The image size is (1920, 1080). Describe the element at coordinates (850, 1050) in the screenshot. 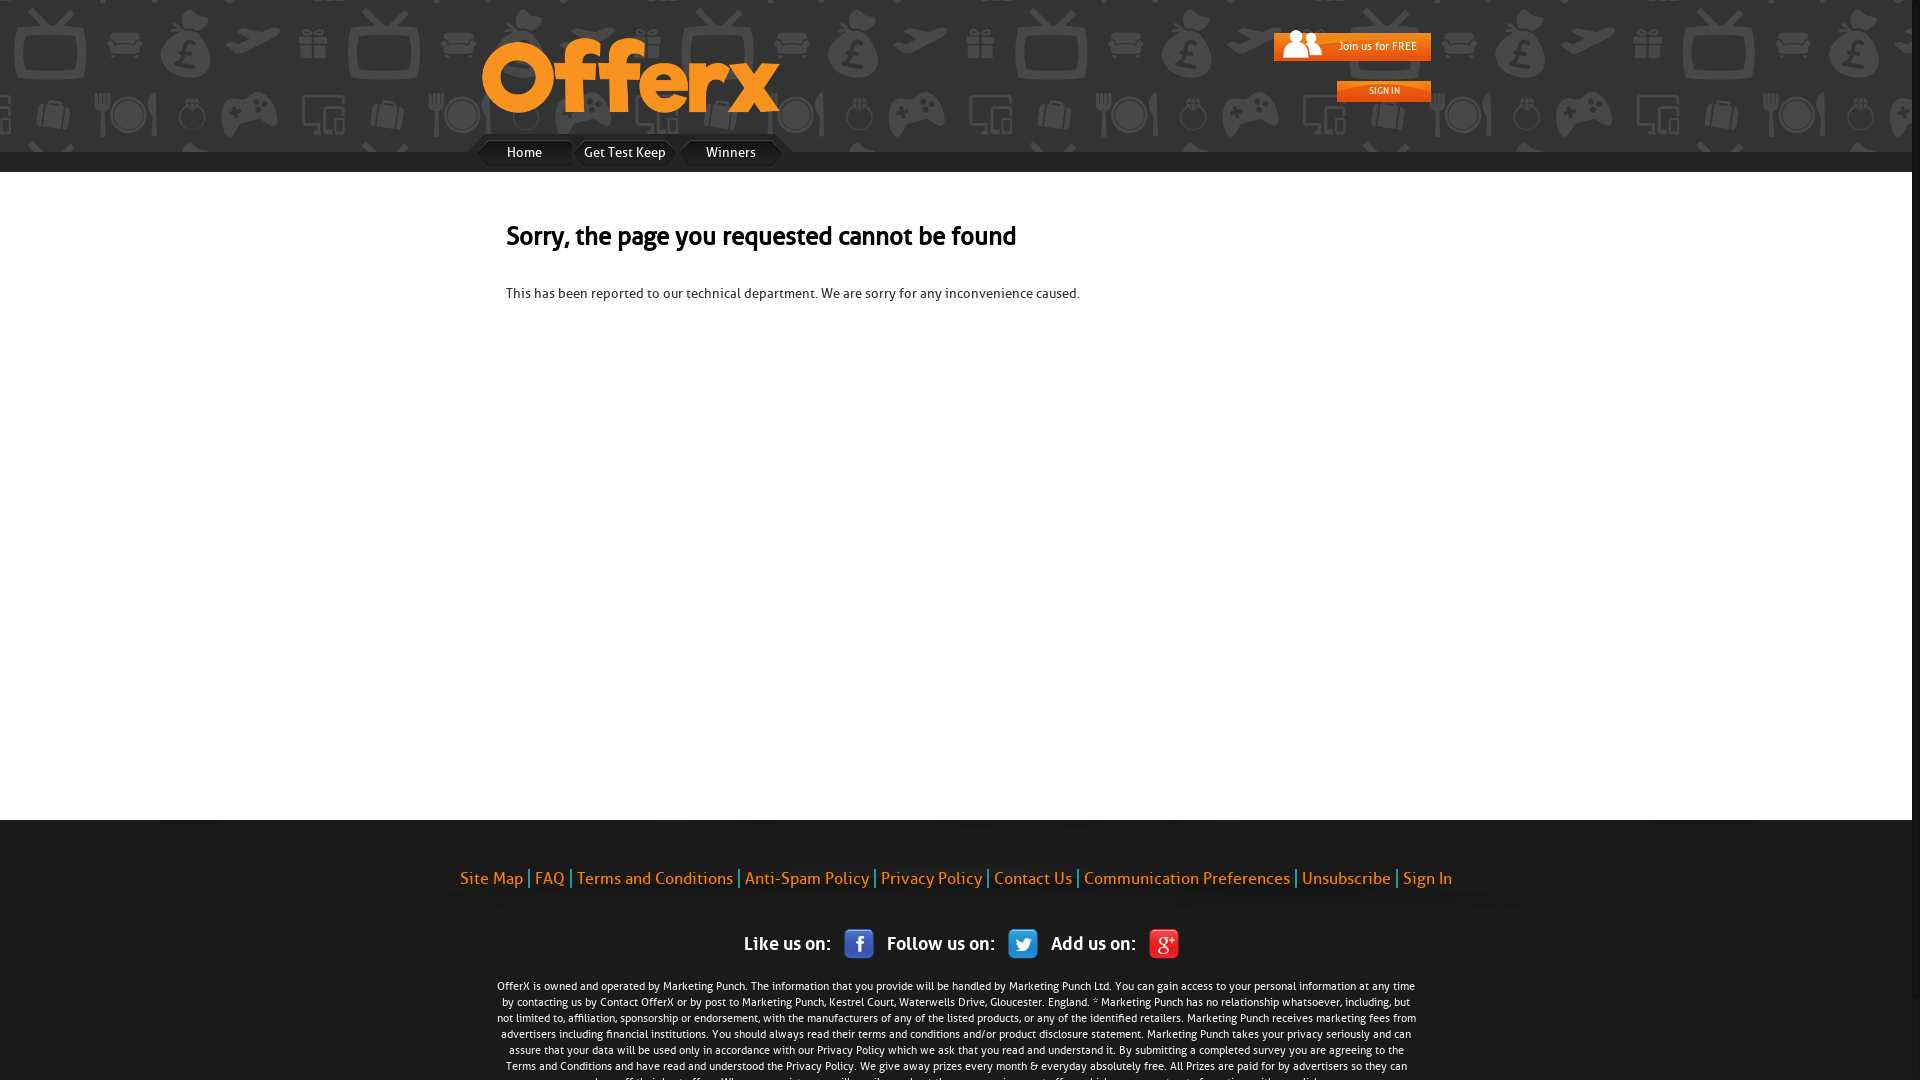

I see `Privacy Policy` at that location.